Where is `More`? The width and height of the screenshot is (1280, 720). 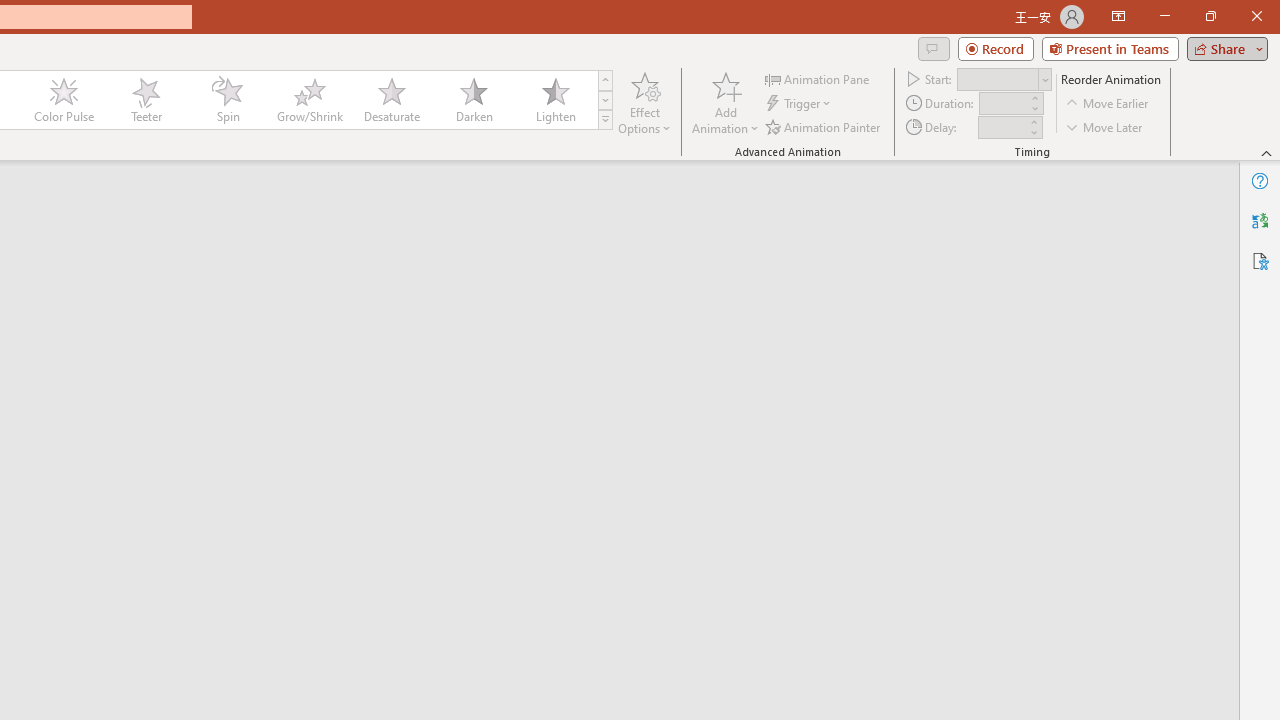 More is located at coordinates (1033, 121).